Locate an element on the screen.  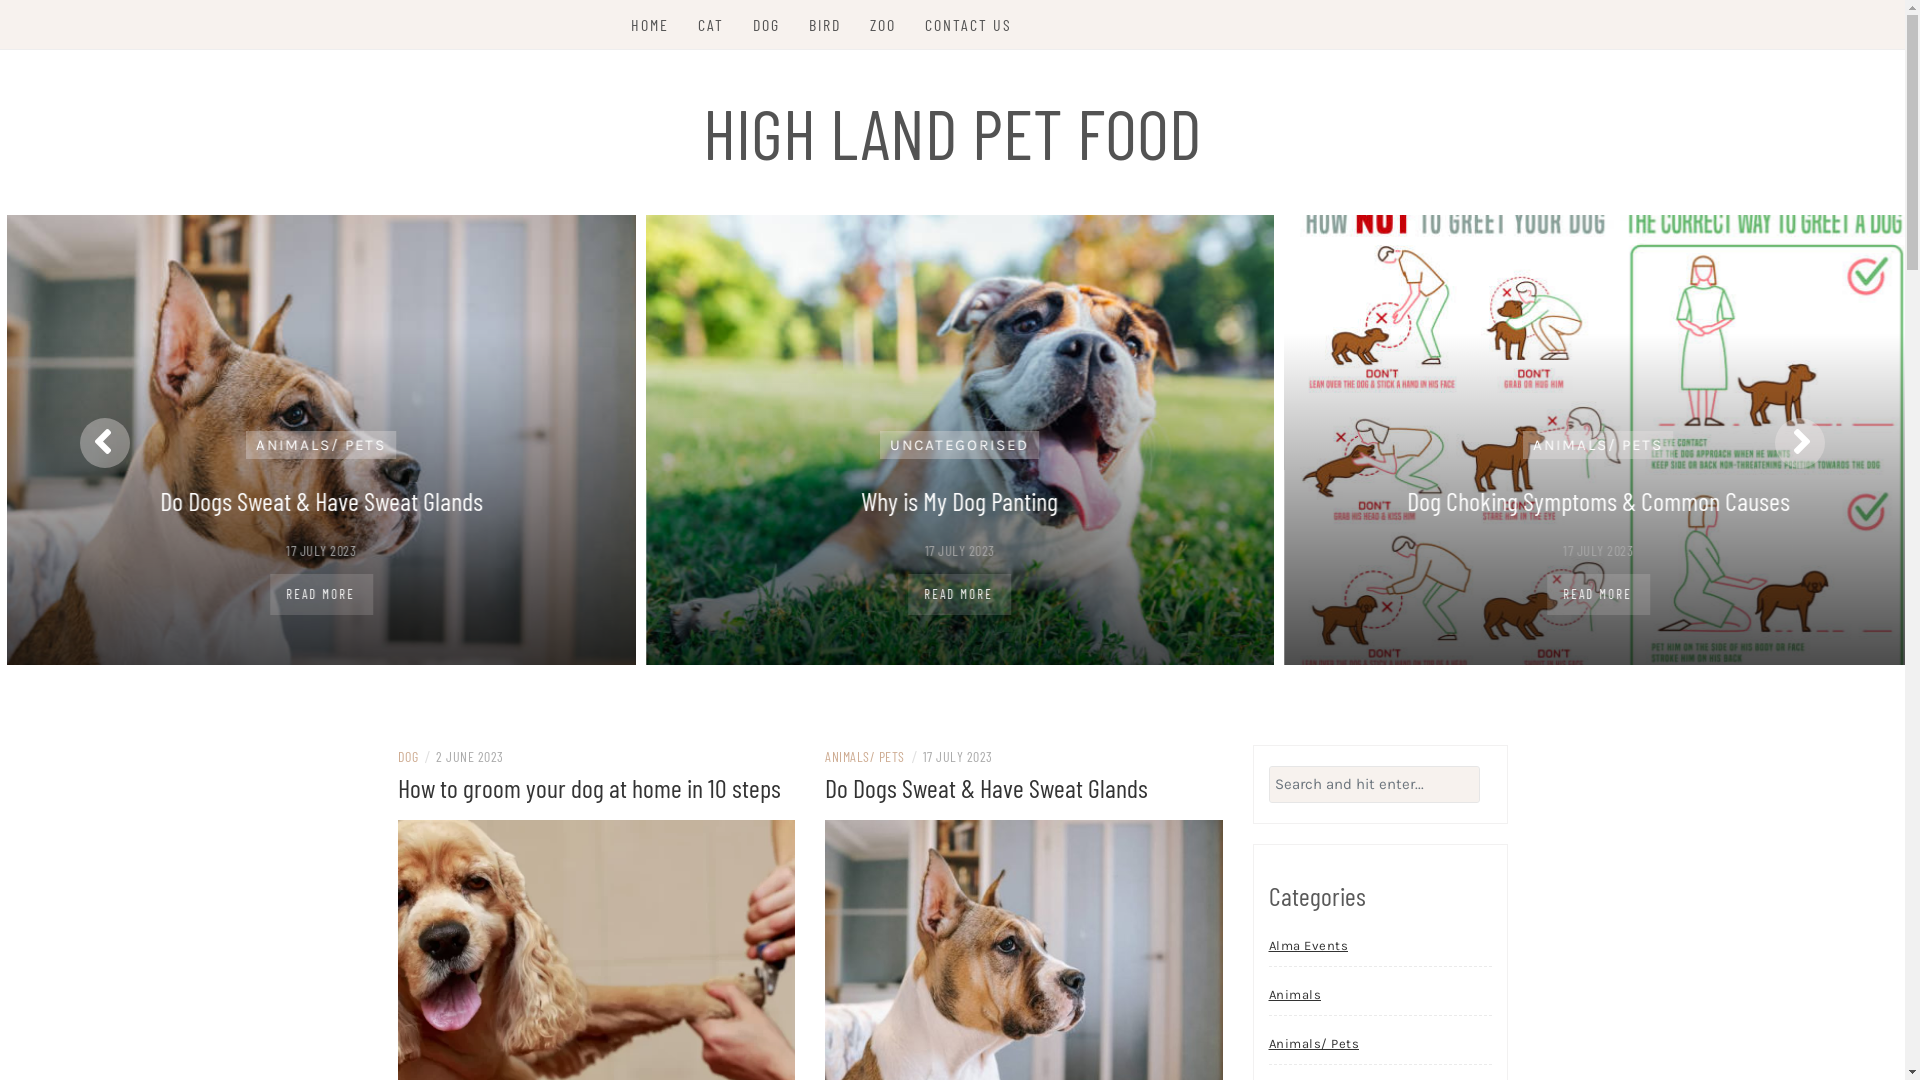
Animals/ Pets is located at coordinates (1314, 1044).